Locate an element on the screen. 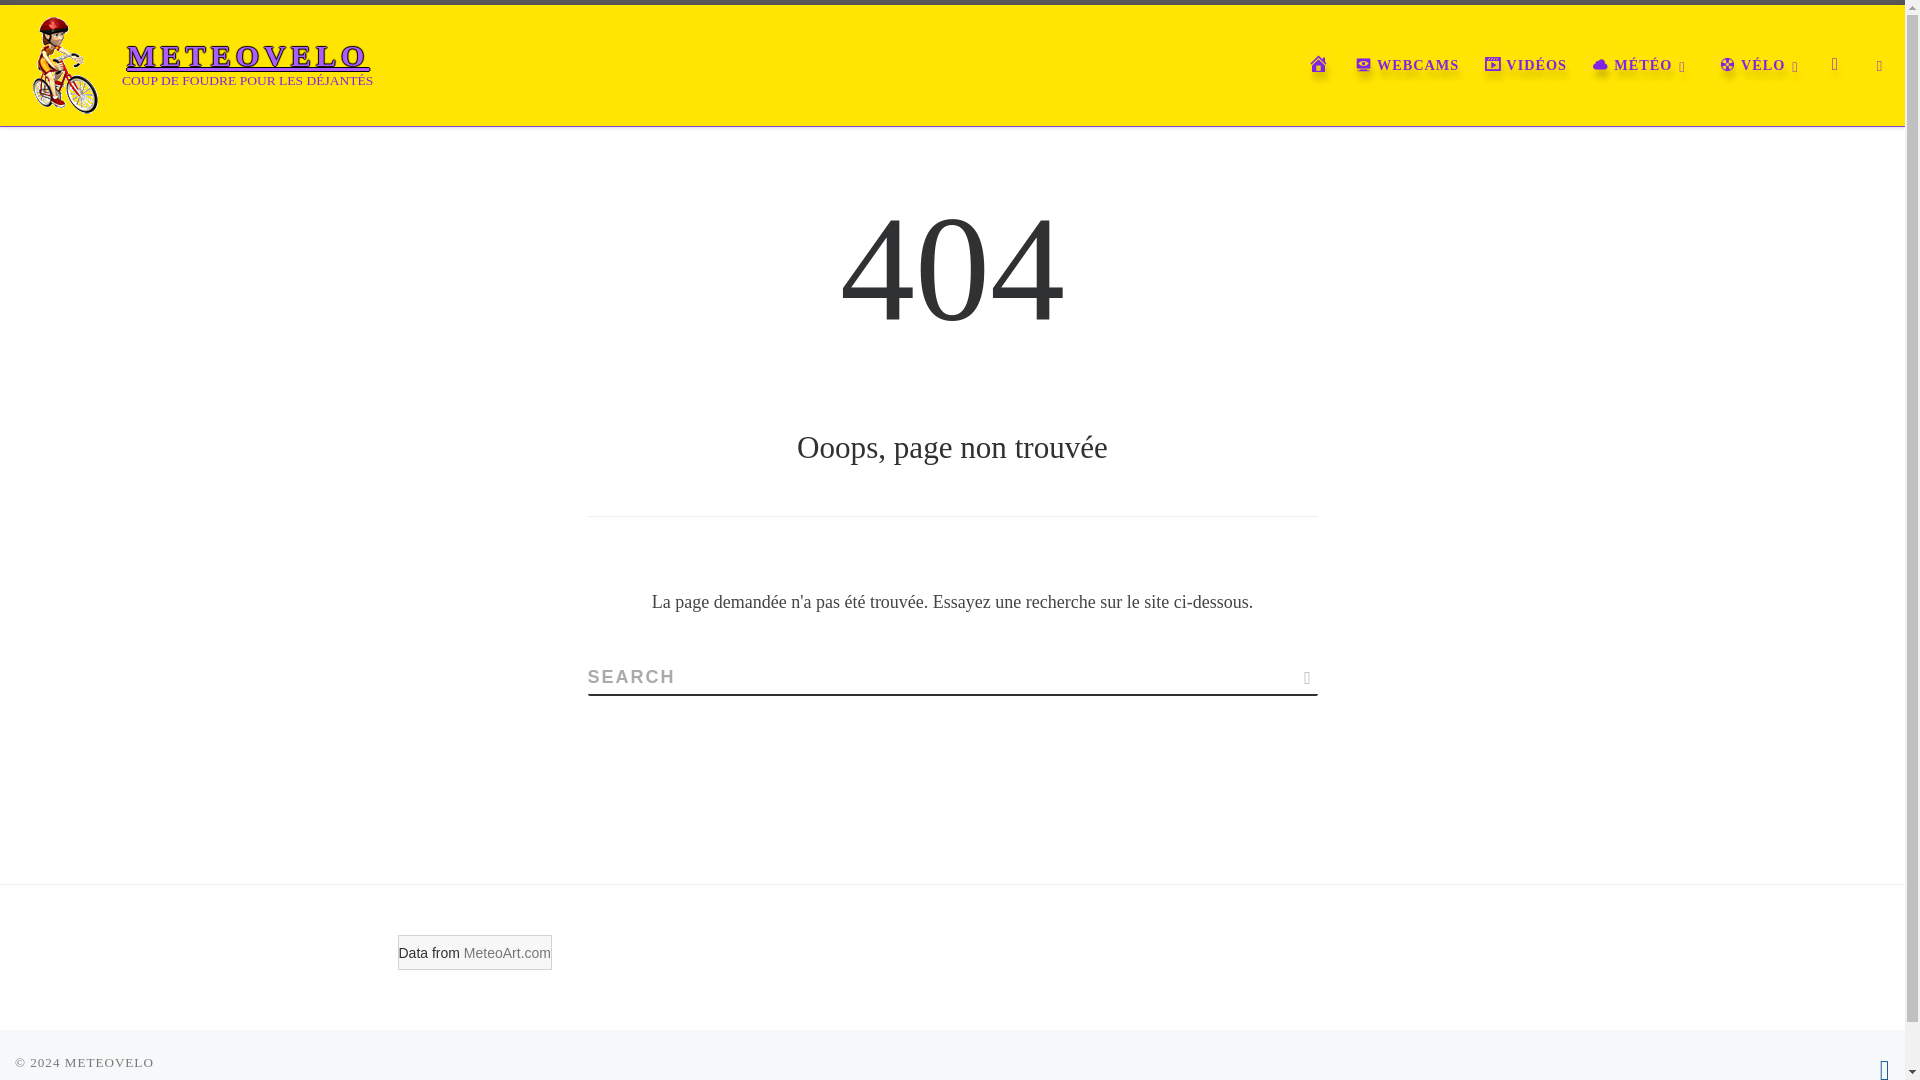 Image resolution: width=1920 pixels, height=1080 pixels. METEOVELO is located at coordinates (248, 56).